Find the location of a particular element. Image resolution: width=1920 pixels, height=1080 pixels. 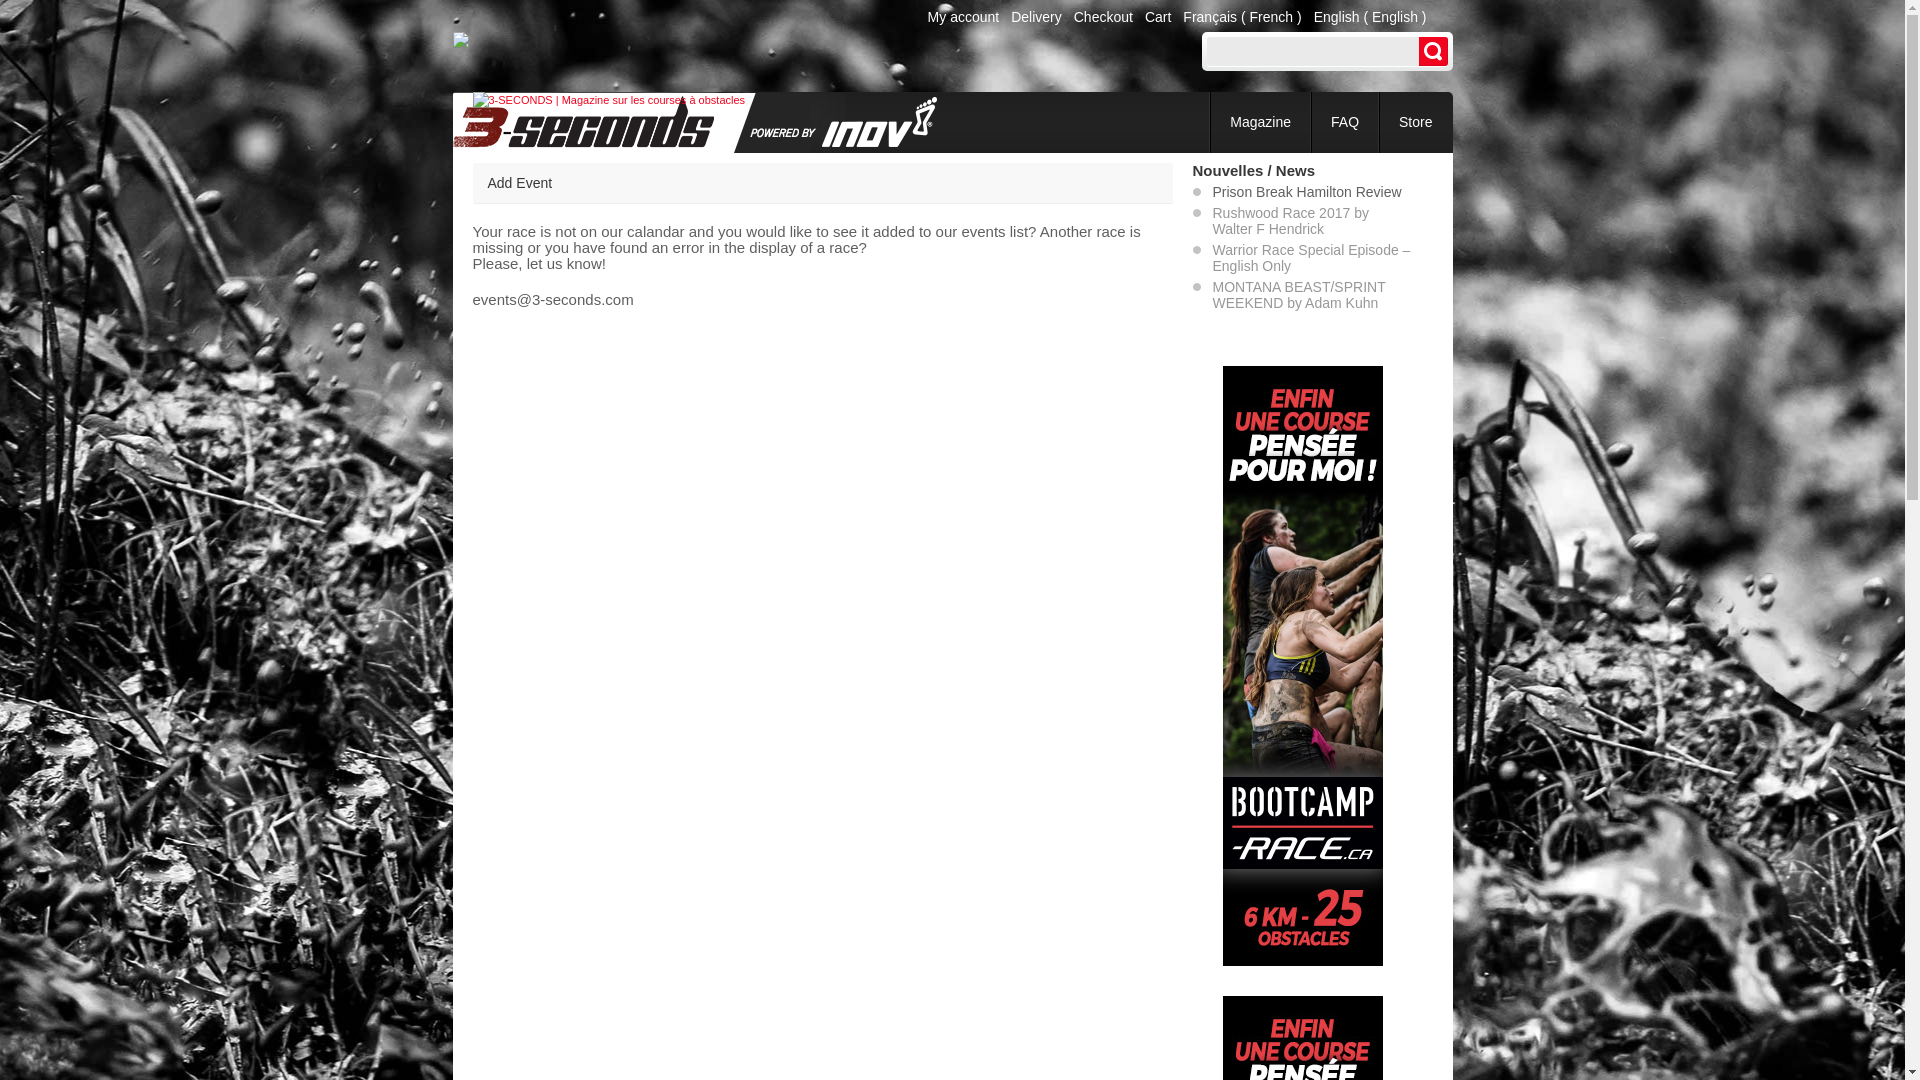

Delivery is located at coordinates (1036, 17).